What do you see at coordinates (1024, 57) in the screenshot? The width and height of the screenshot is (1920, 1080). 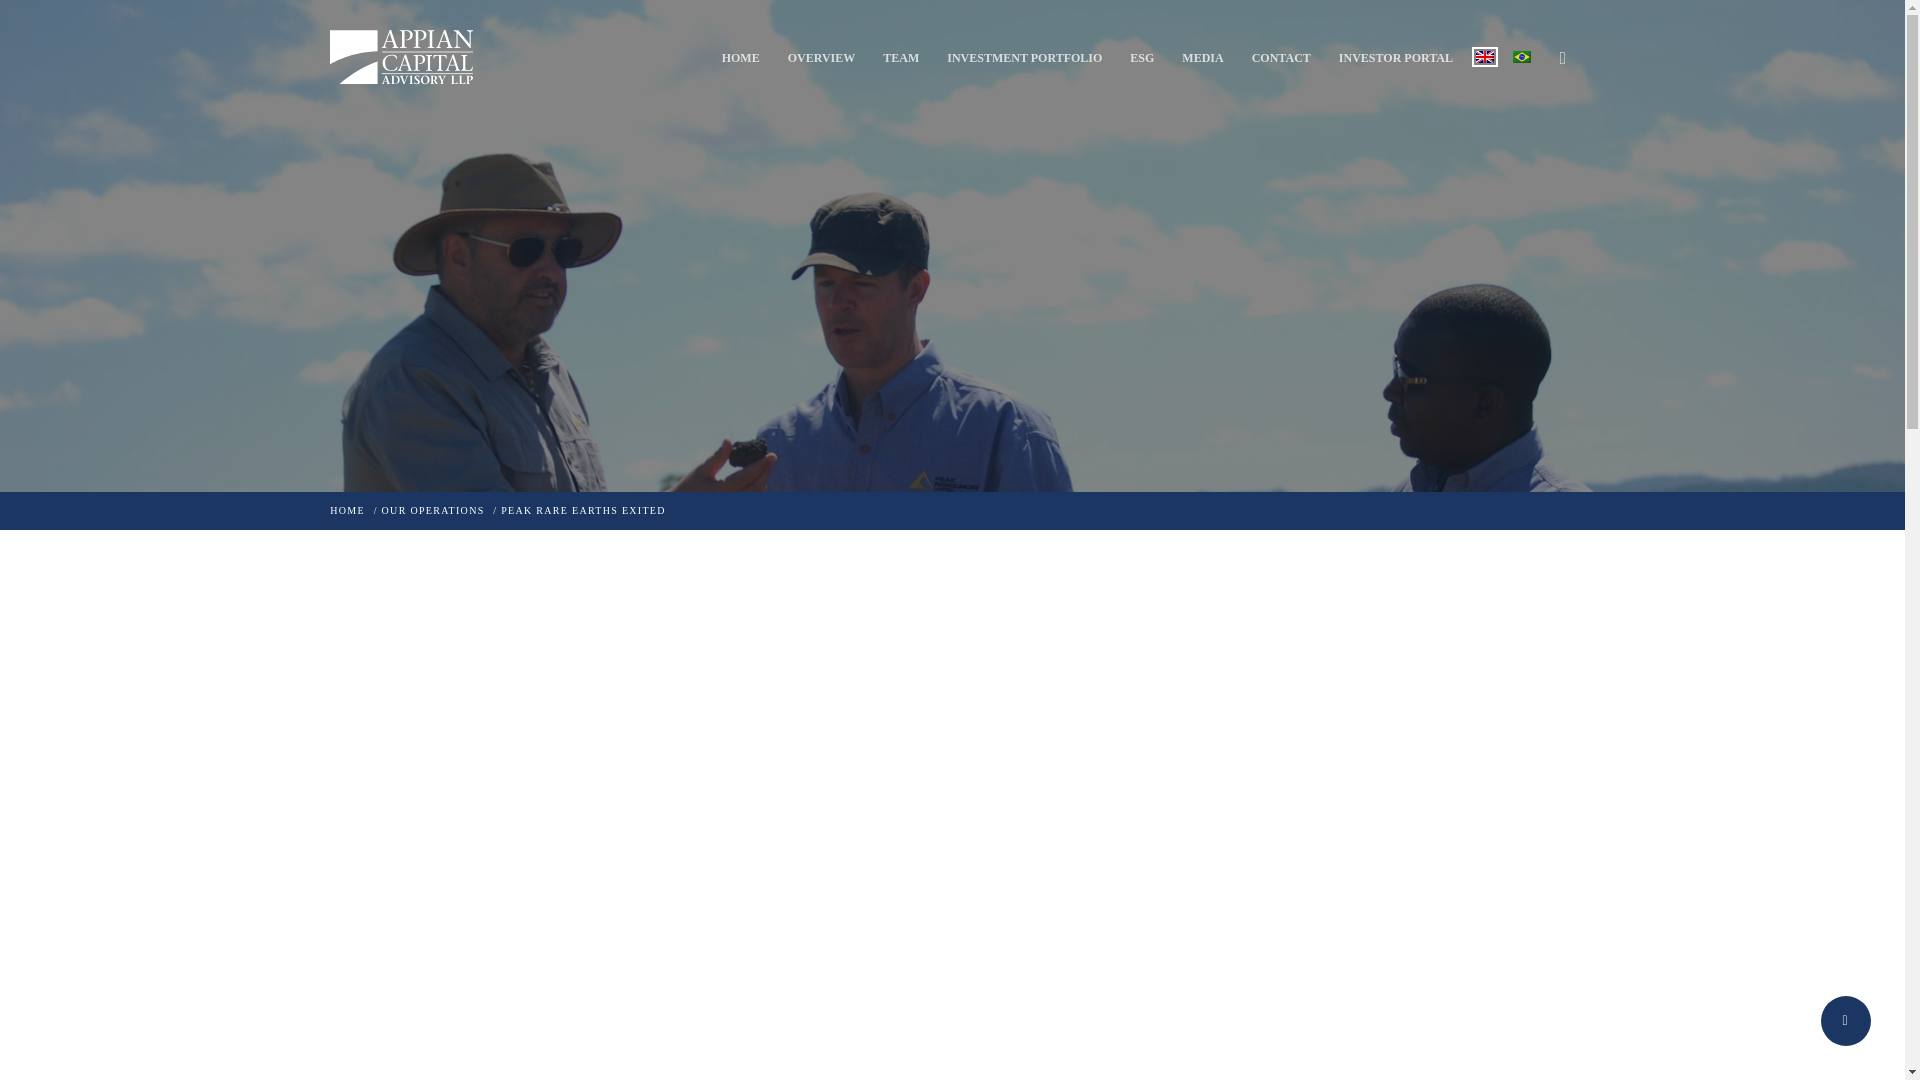 I see `INVESTMENT PORTFOLIO` at bounding box center [1024, 57].